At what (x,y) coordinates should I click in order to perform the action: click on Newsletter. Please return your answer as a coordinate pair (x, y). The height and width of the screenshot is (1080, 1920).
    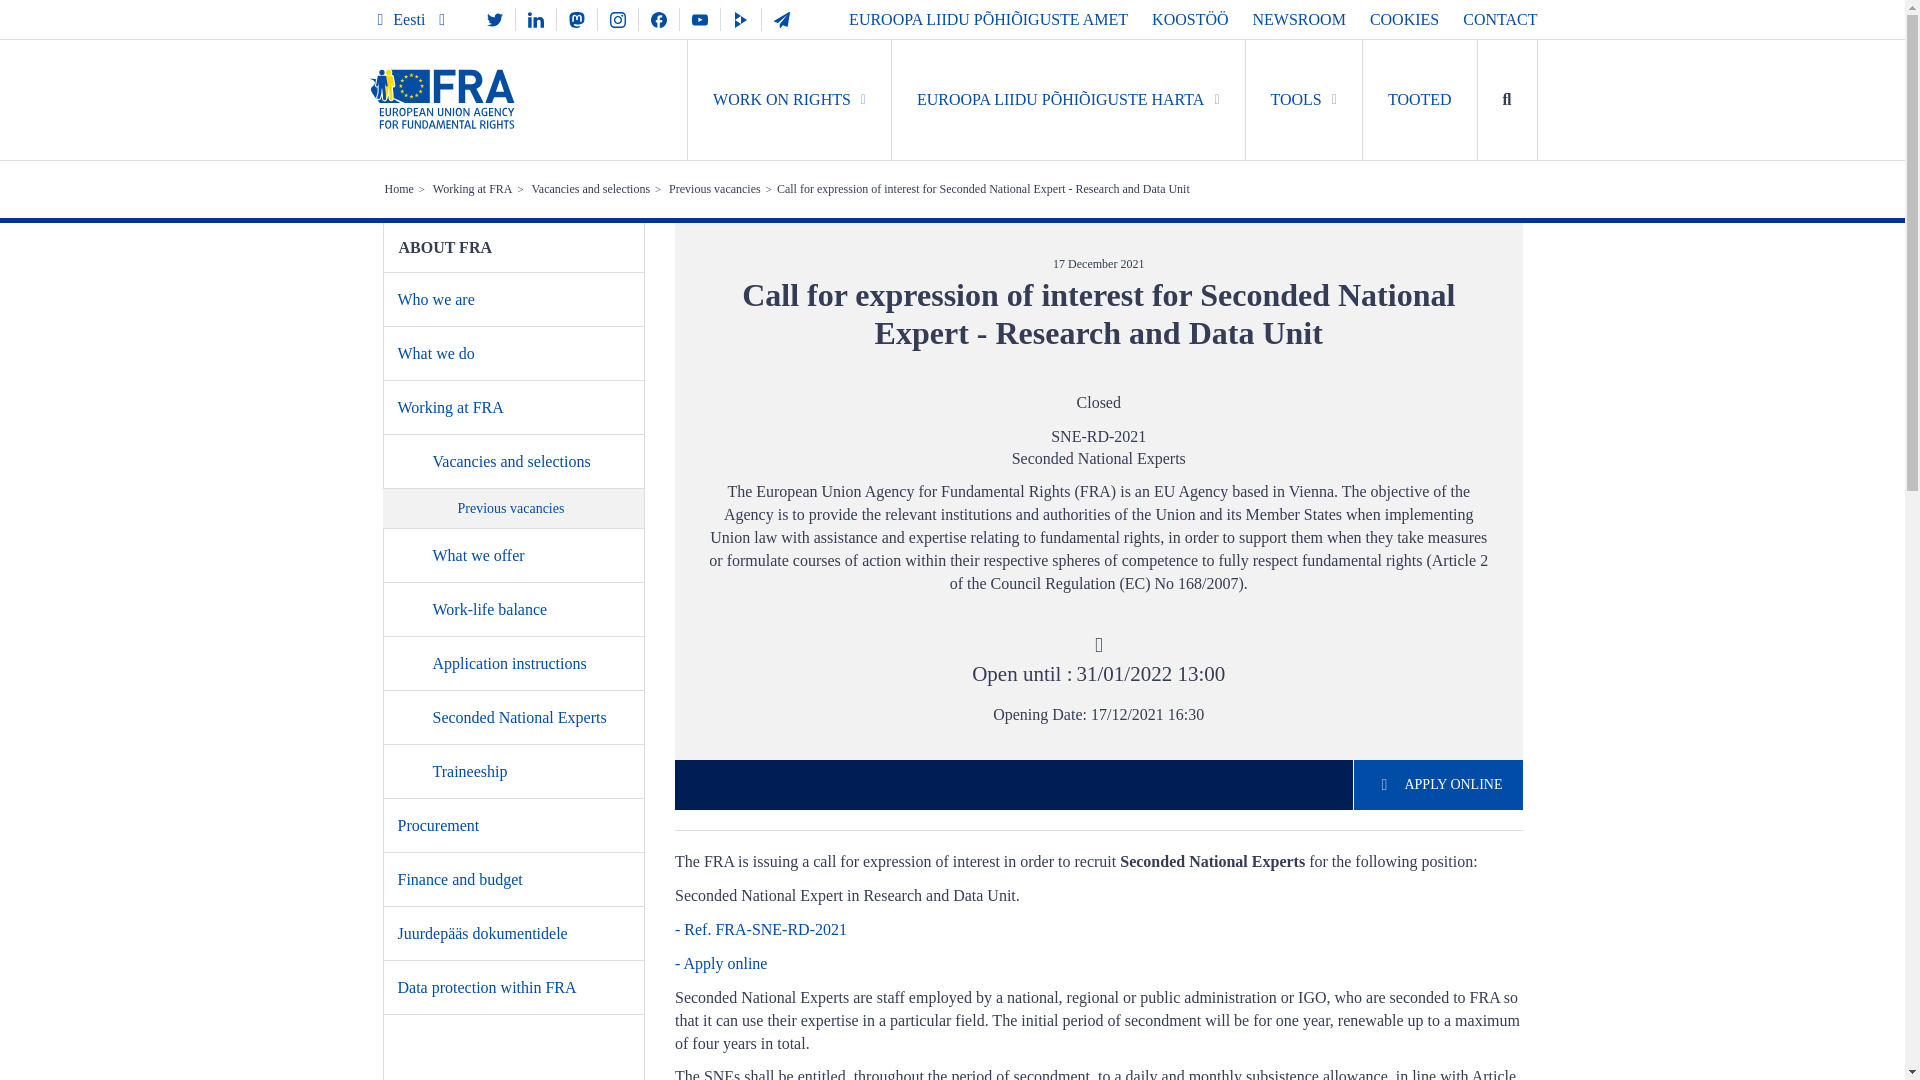
    Looking at the image, I should click on (782, 18).